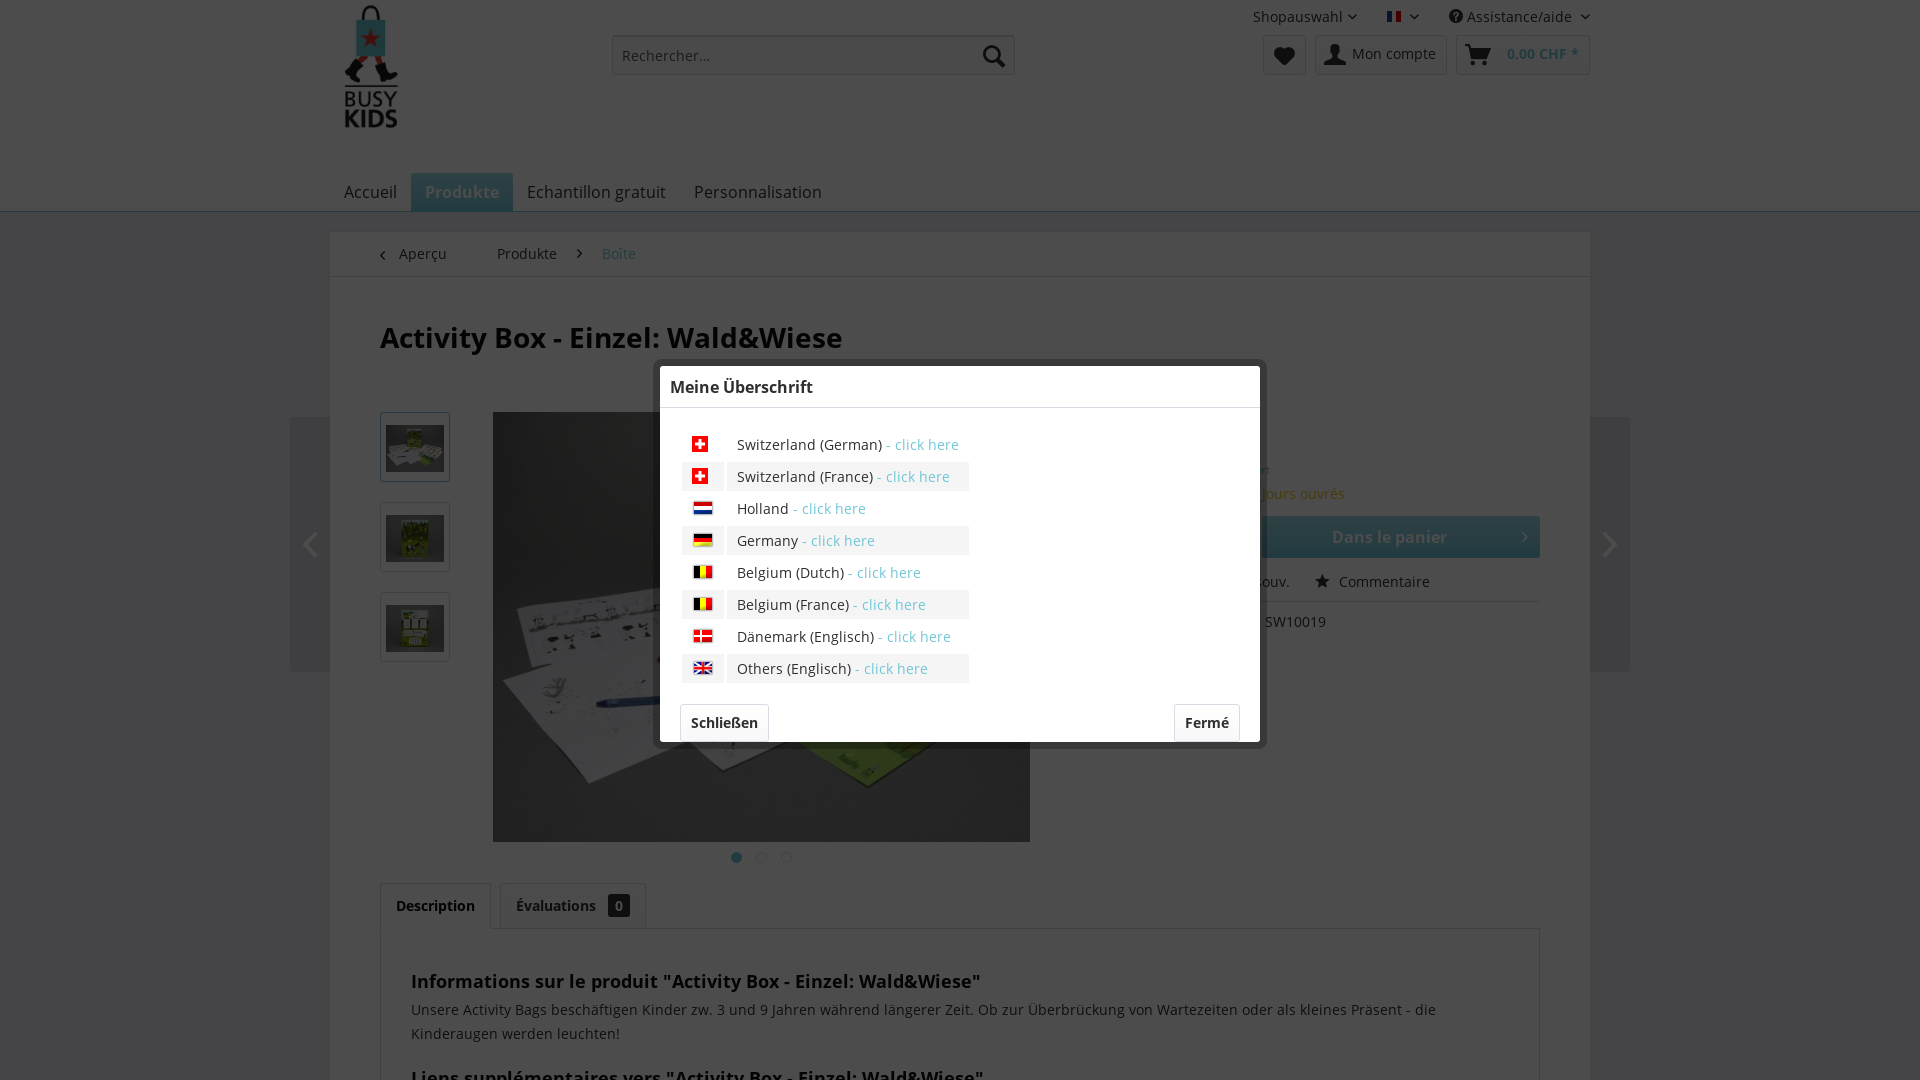 The image size is (1920, 1080). Describe the element at coordinates (1251, 582) in the screenshot. I see `Se souv.` at that location.